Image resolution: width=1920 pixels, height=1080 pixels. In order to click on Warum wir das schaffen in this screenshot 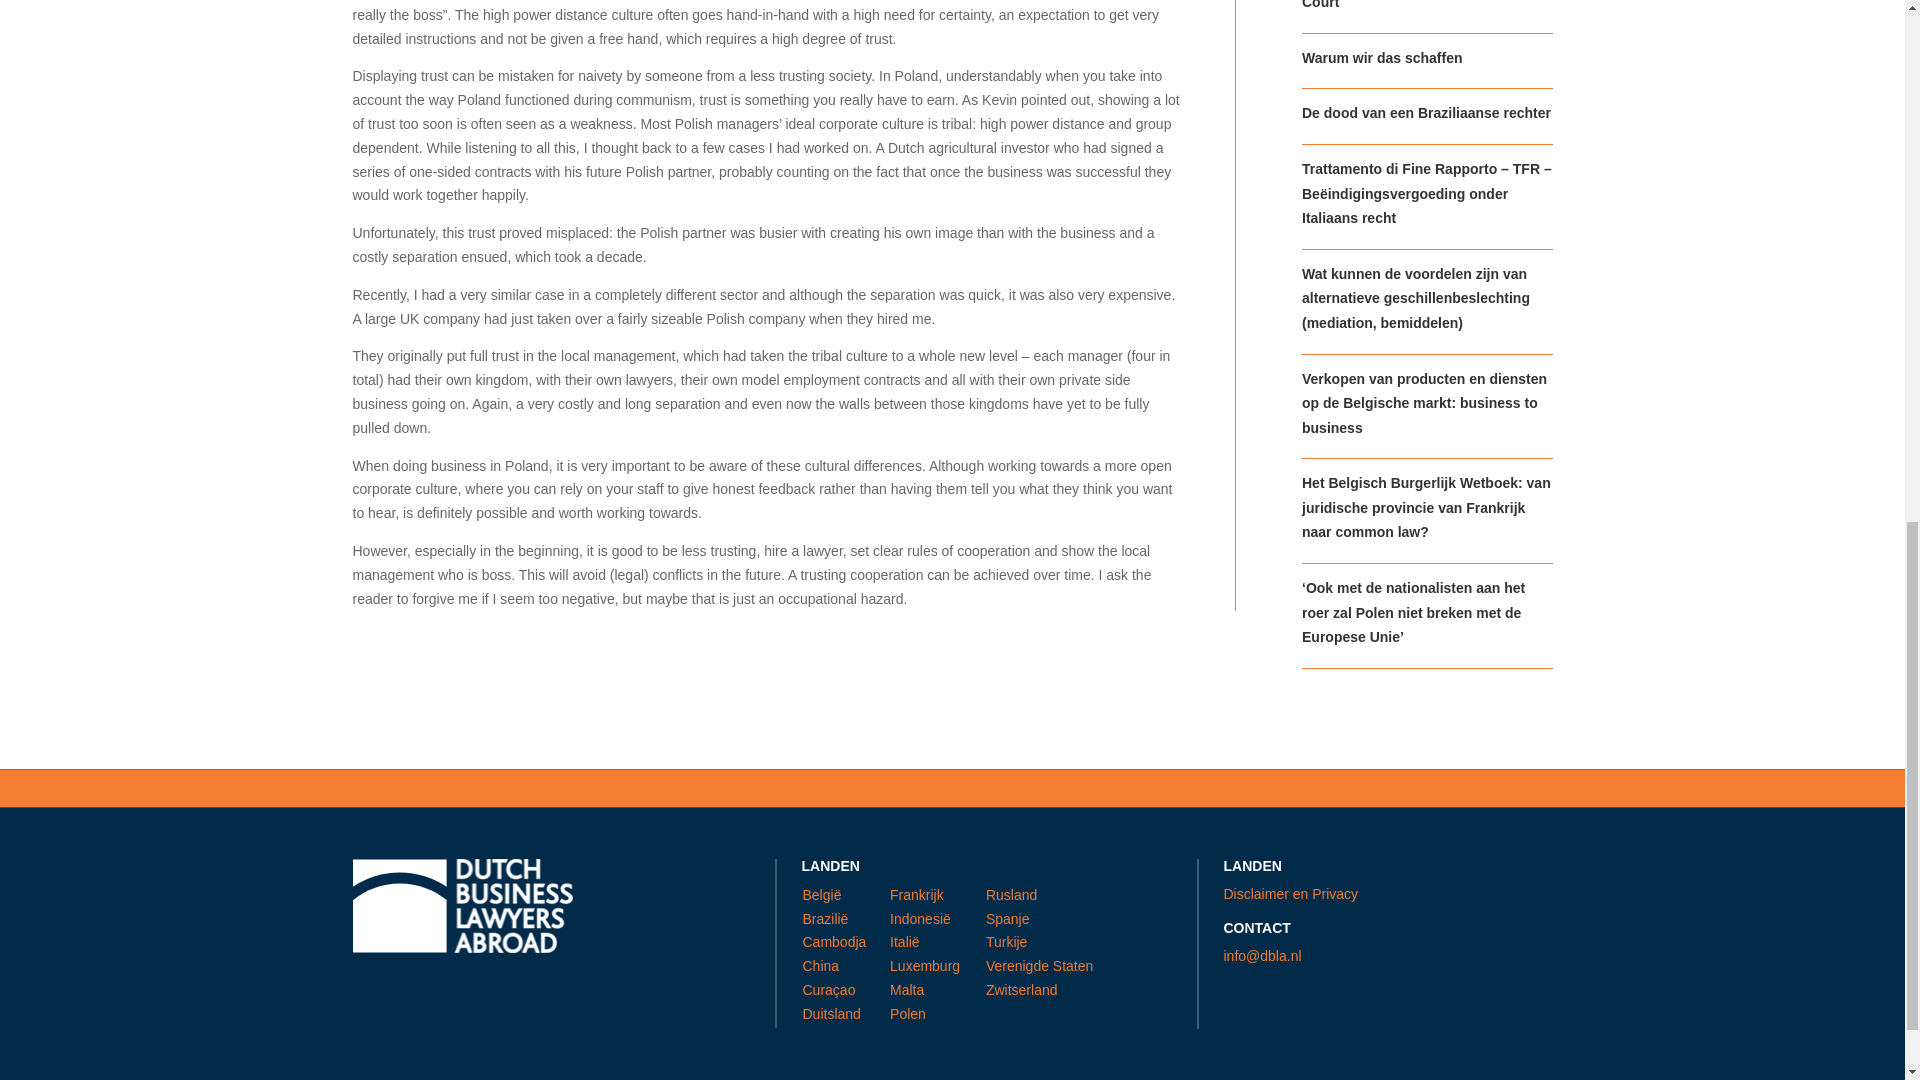, I will do `click(1382, 57)`.